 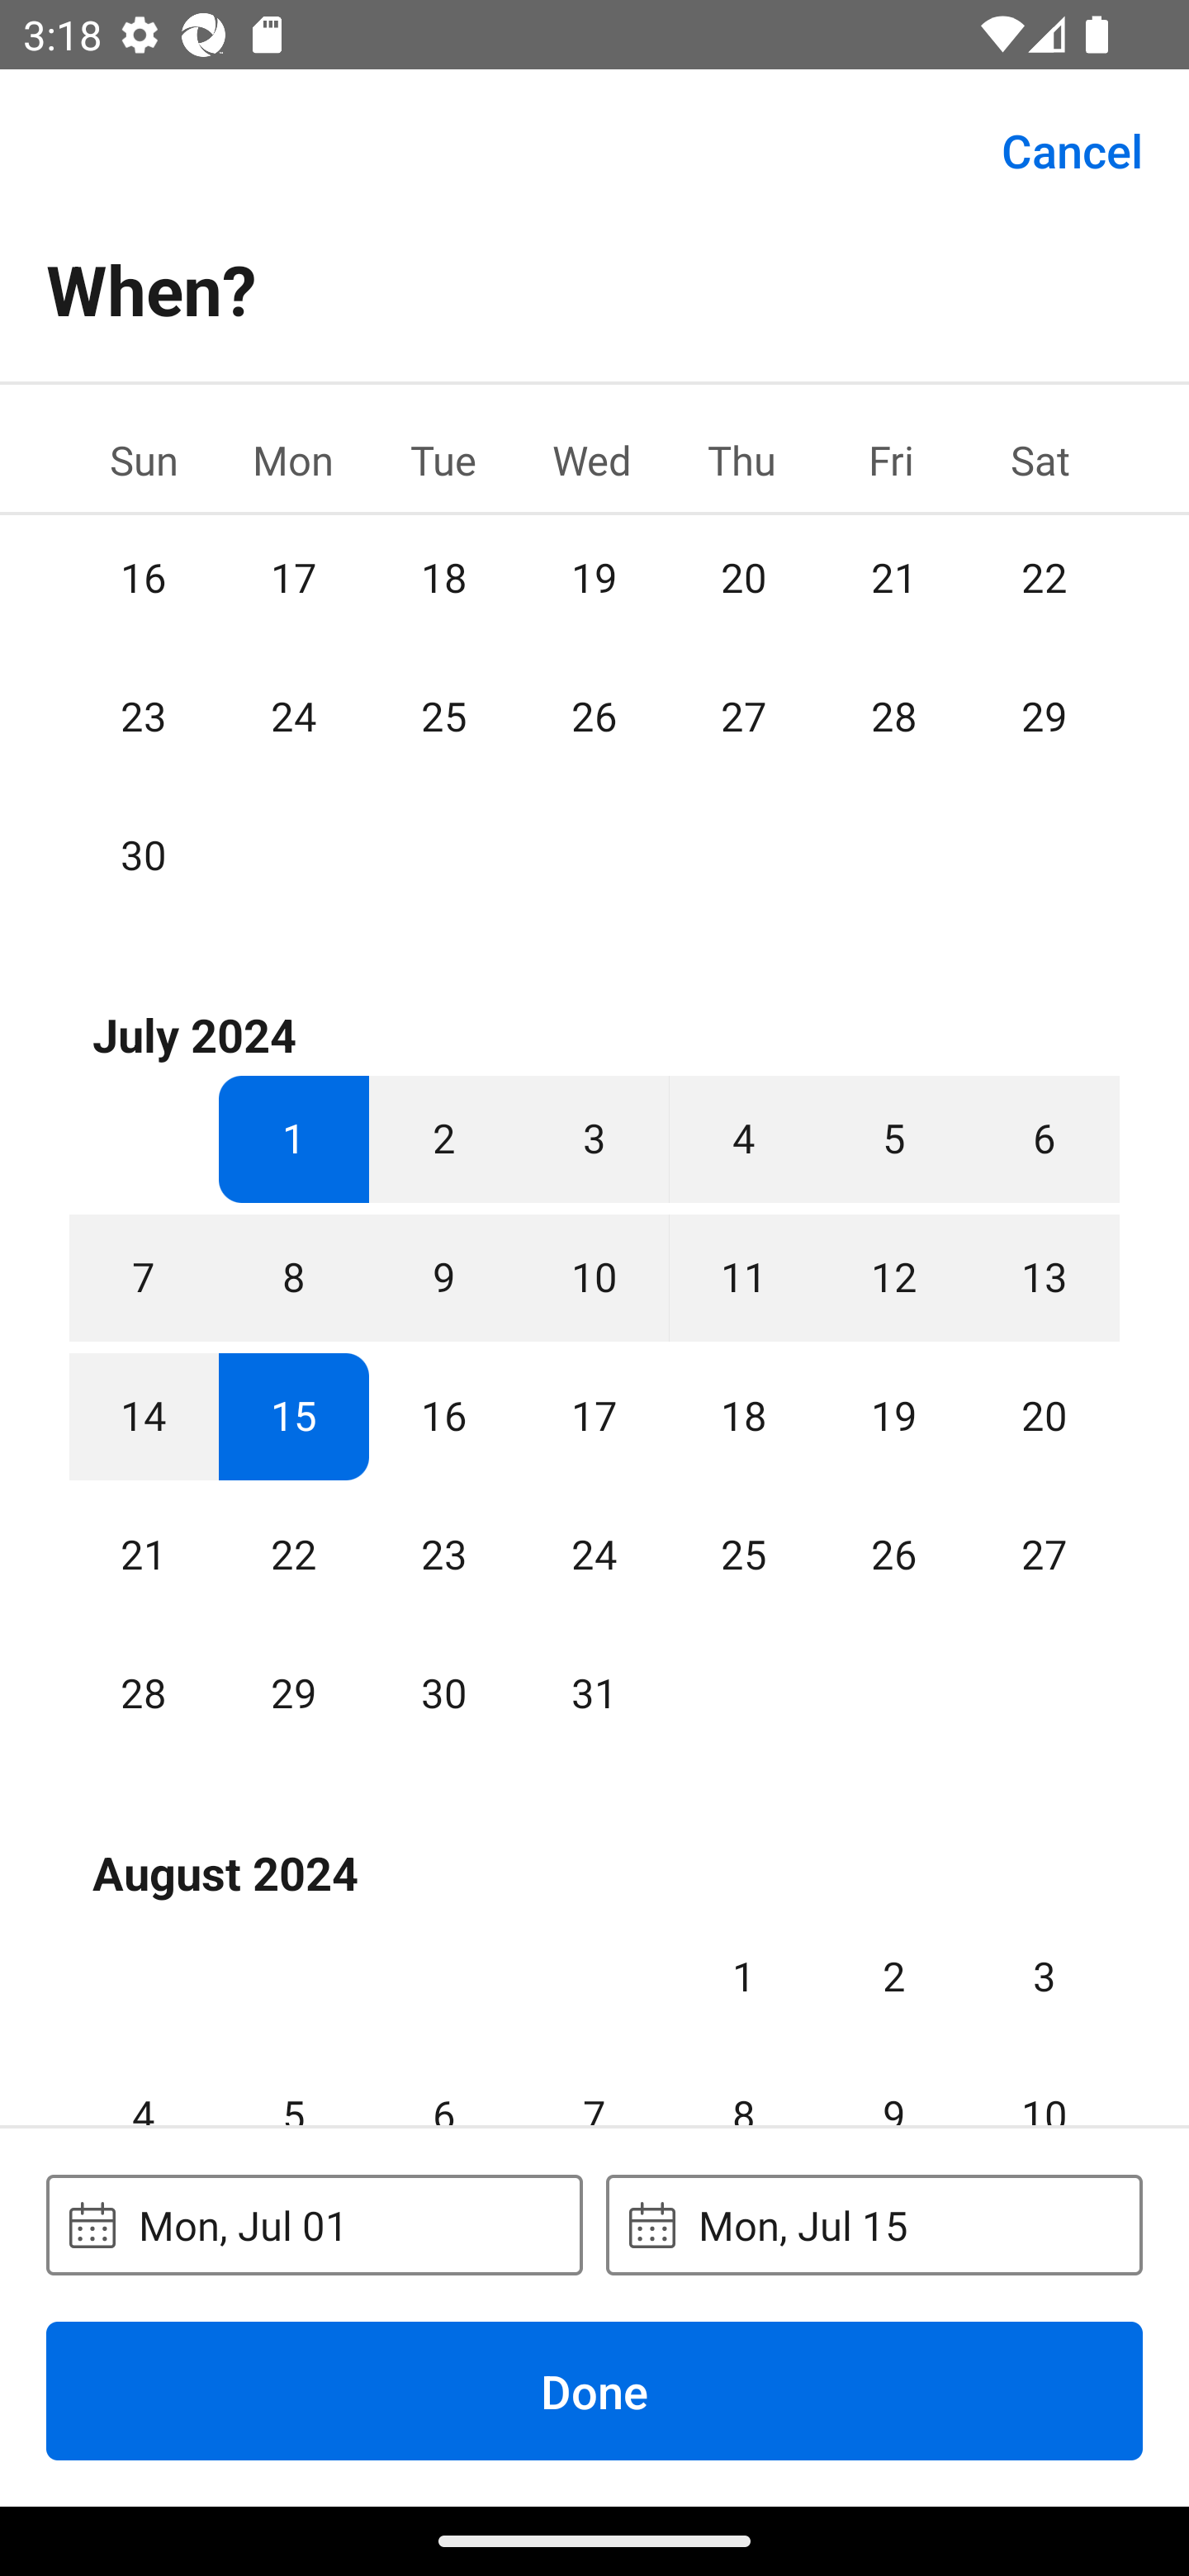 What do you see at coordinates (1072, 149) in the screenshot?
I see `Cancel` at bounding box center [1072, 149].